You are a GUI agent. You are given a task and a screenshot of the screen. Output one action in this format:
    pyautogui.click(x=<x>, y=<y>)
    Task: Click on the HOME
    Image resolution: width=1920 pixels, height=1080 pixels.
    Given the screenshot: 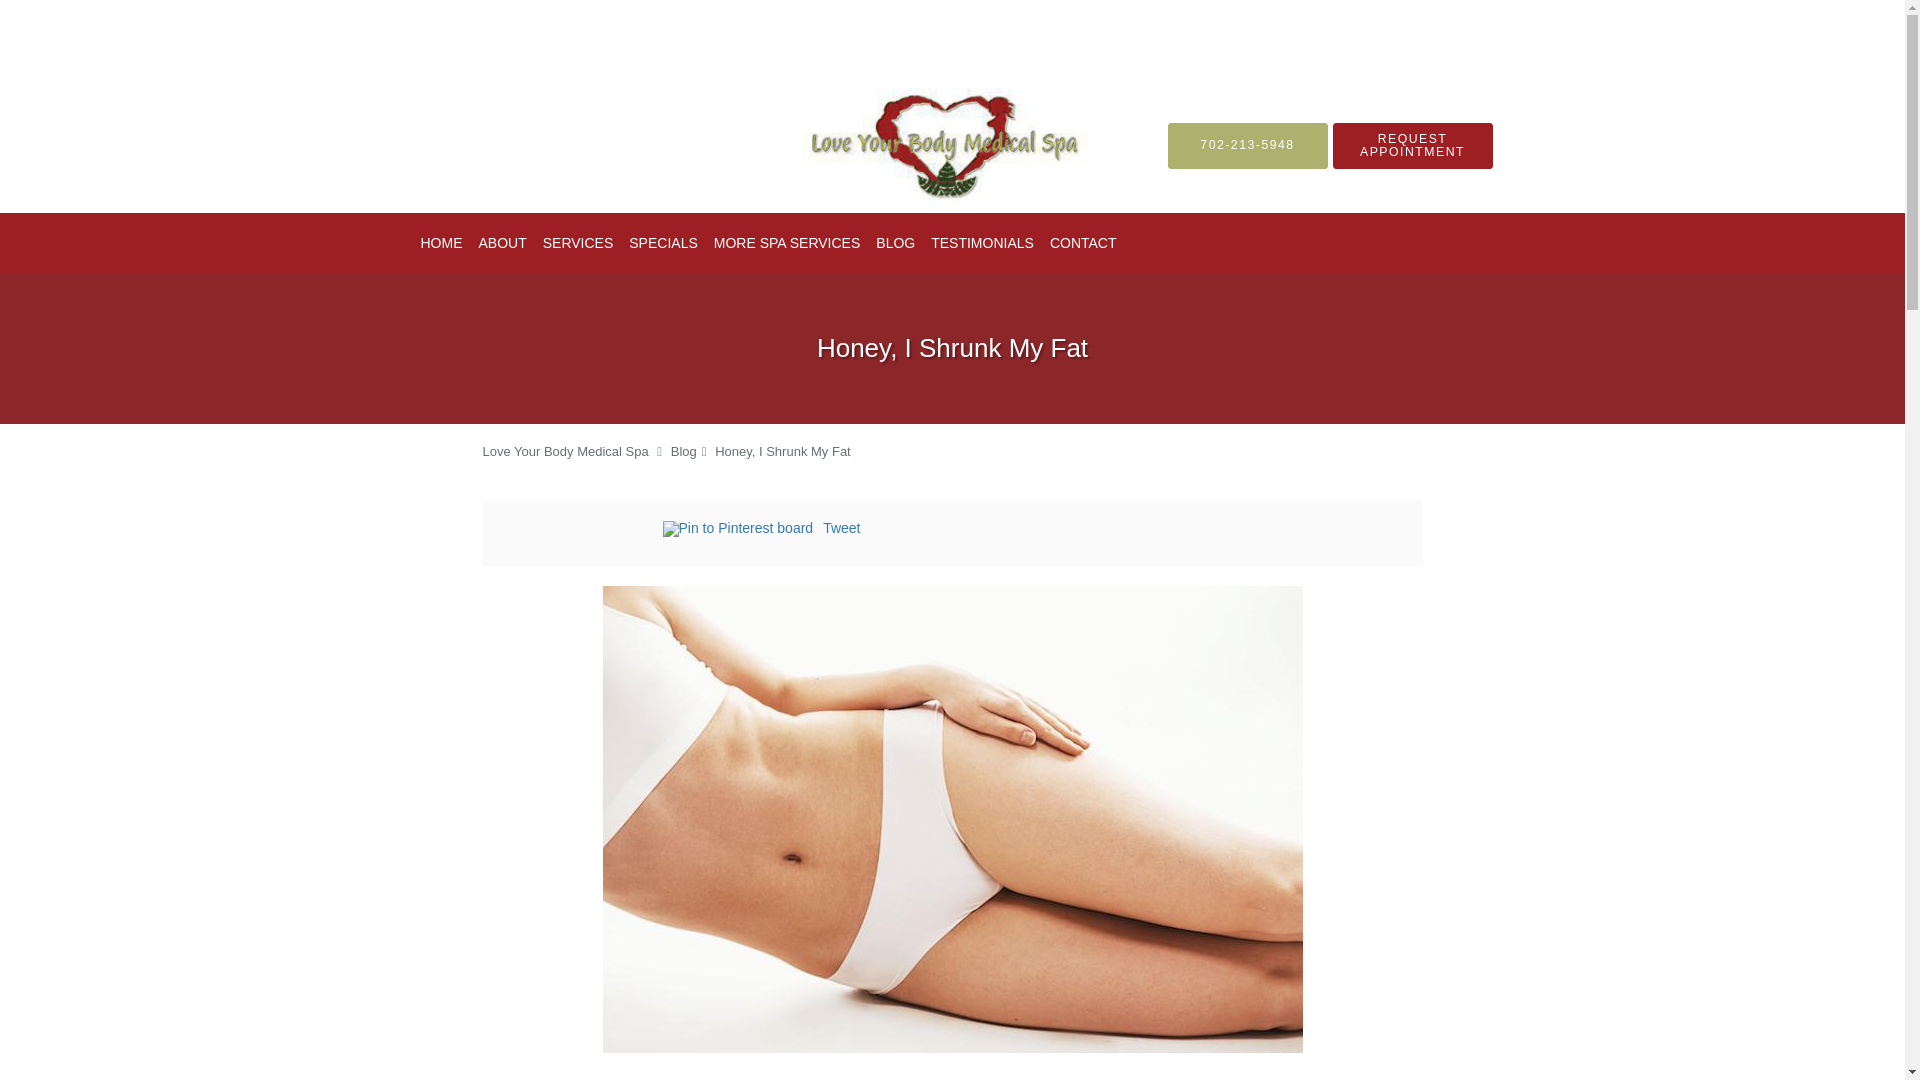 What is the action you would take?
    pyautogui.click(x=441, y=242)
    